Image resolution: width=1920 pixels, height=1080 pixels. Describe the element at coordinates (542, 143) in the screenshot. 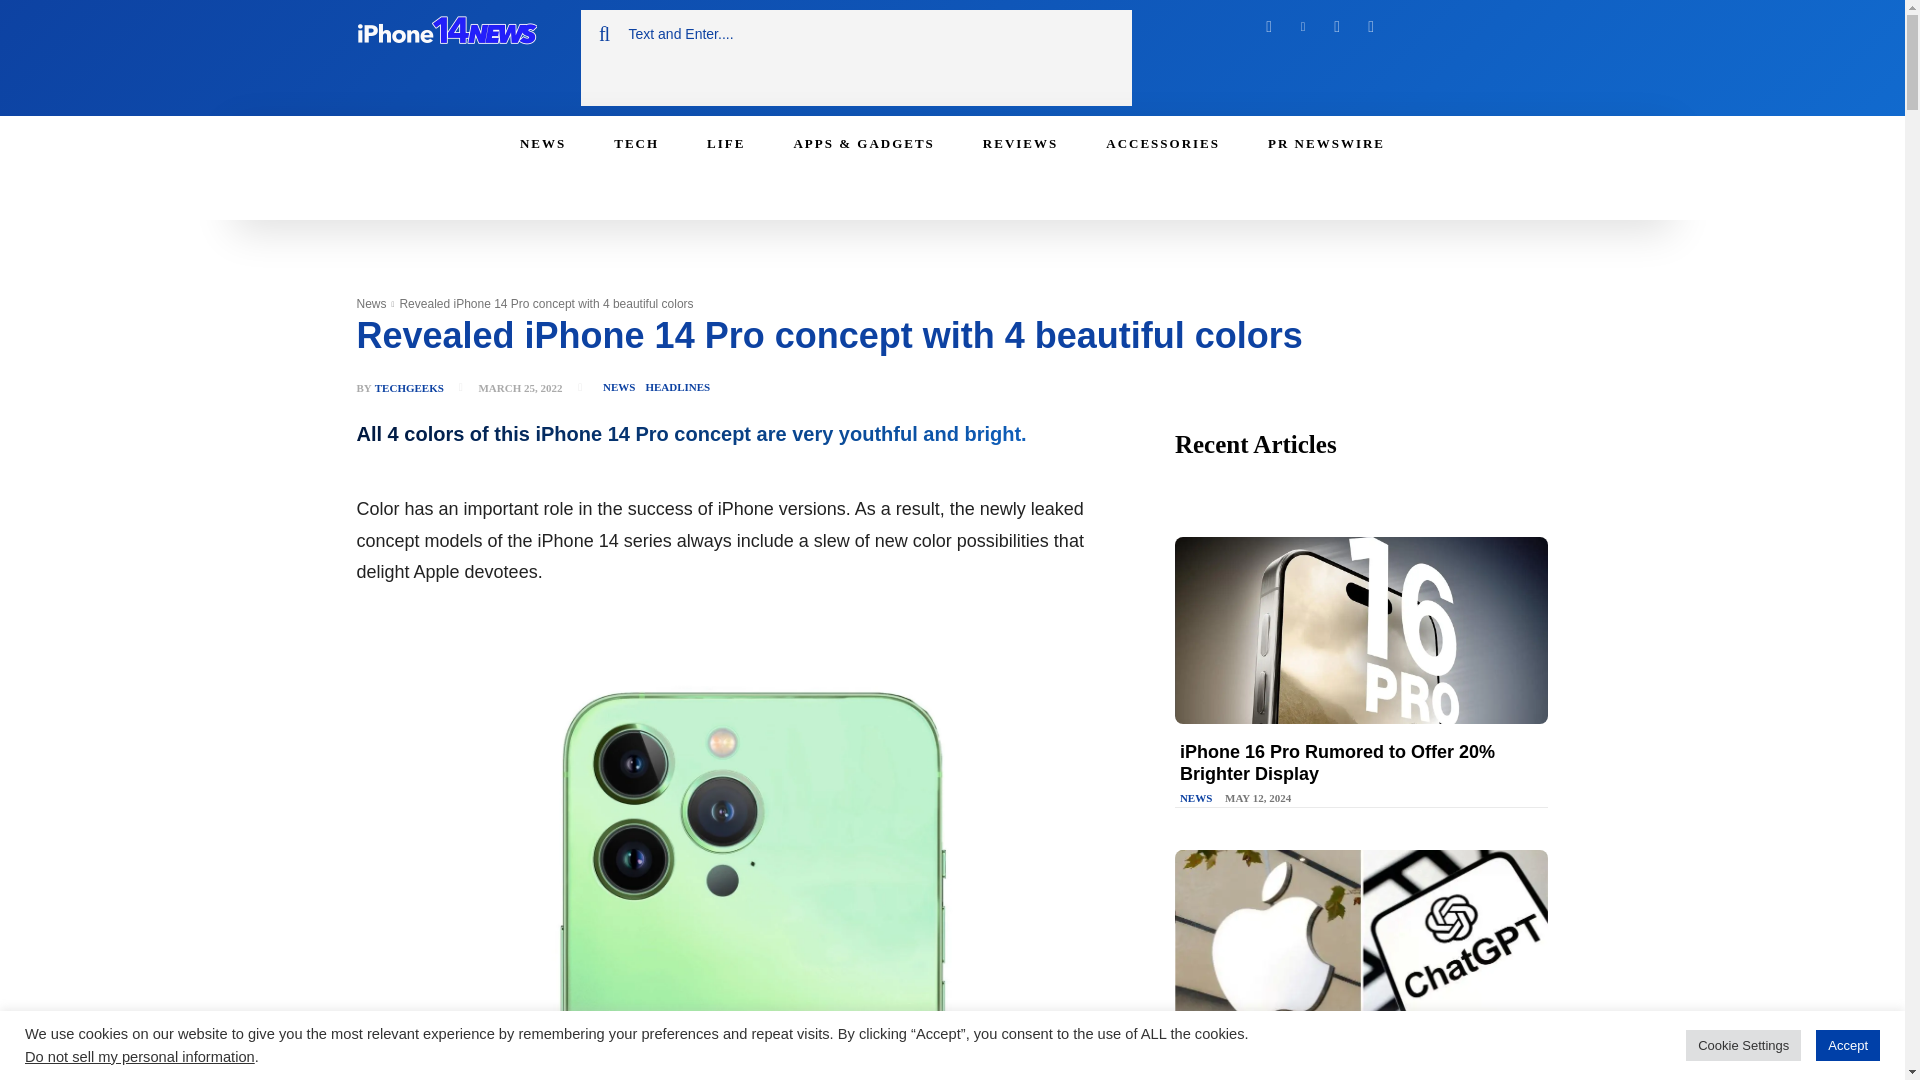

I see `NEWS` at that location.